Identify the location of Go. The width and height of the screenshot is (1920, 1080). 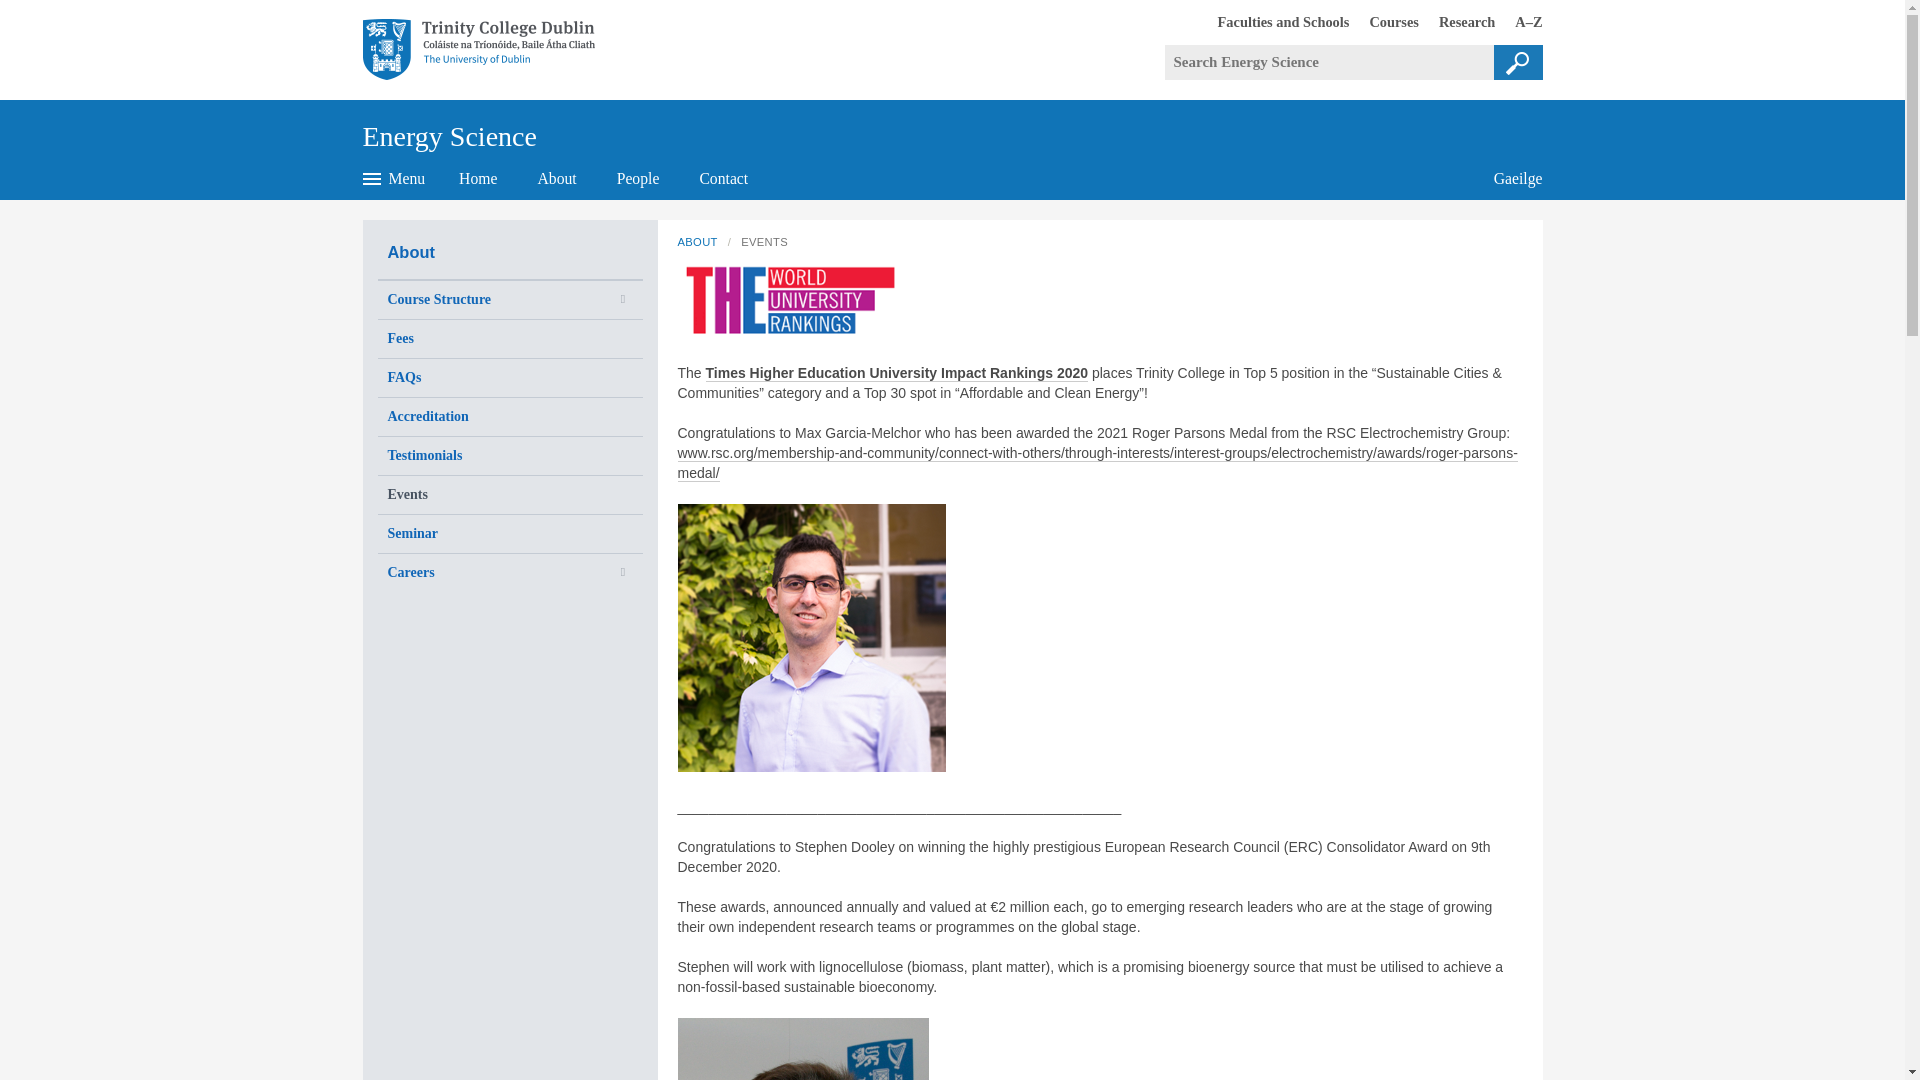
(556, 178).